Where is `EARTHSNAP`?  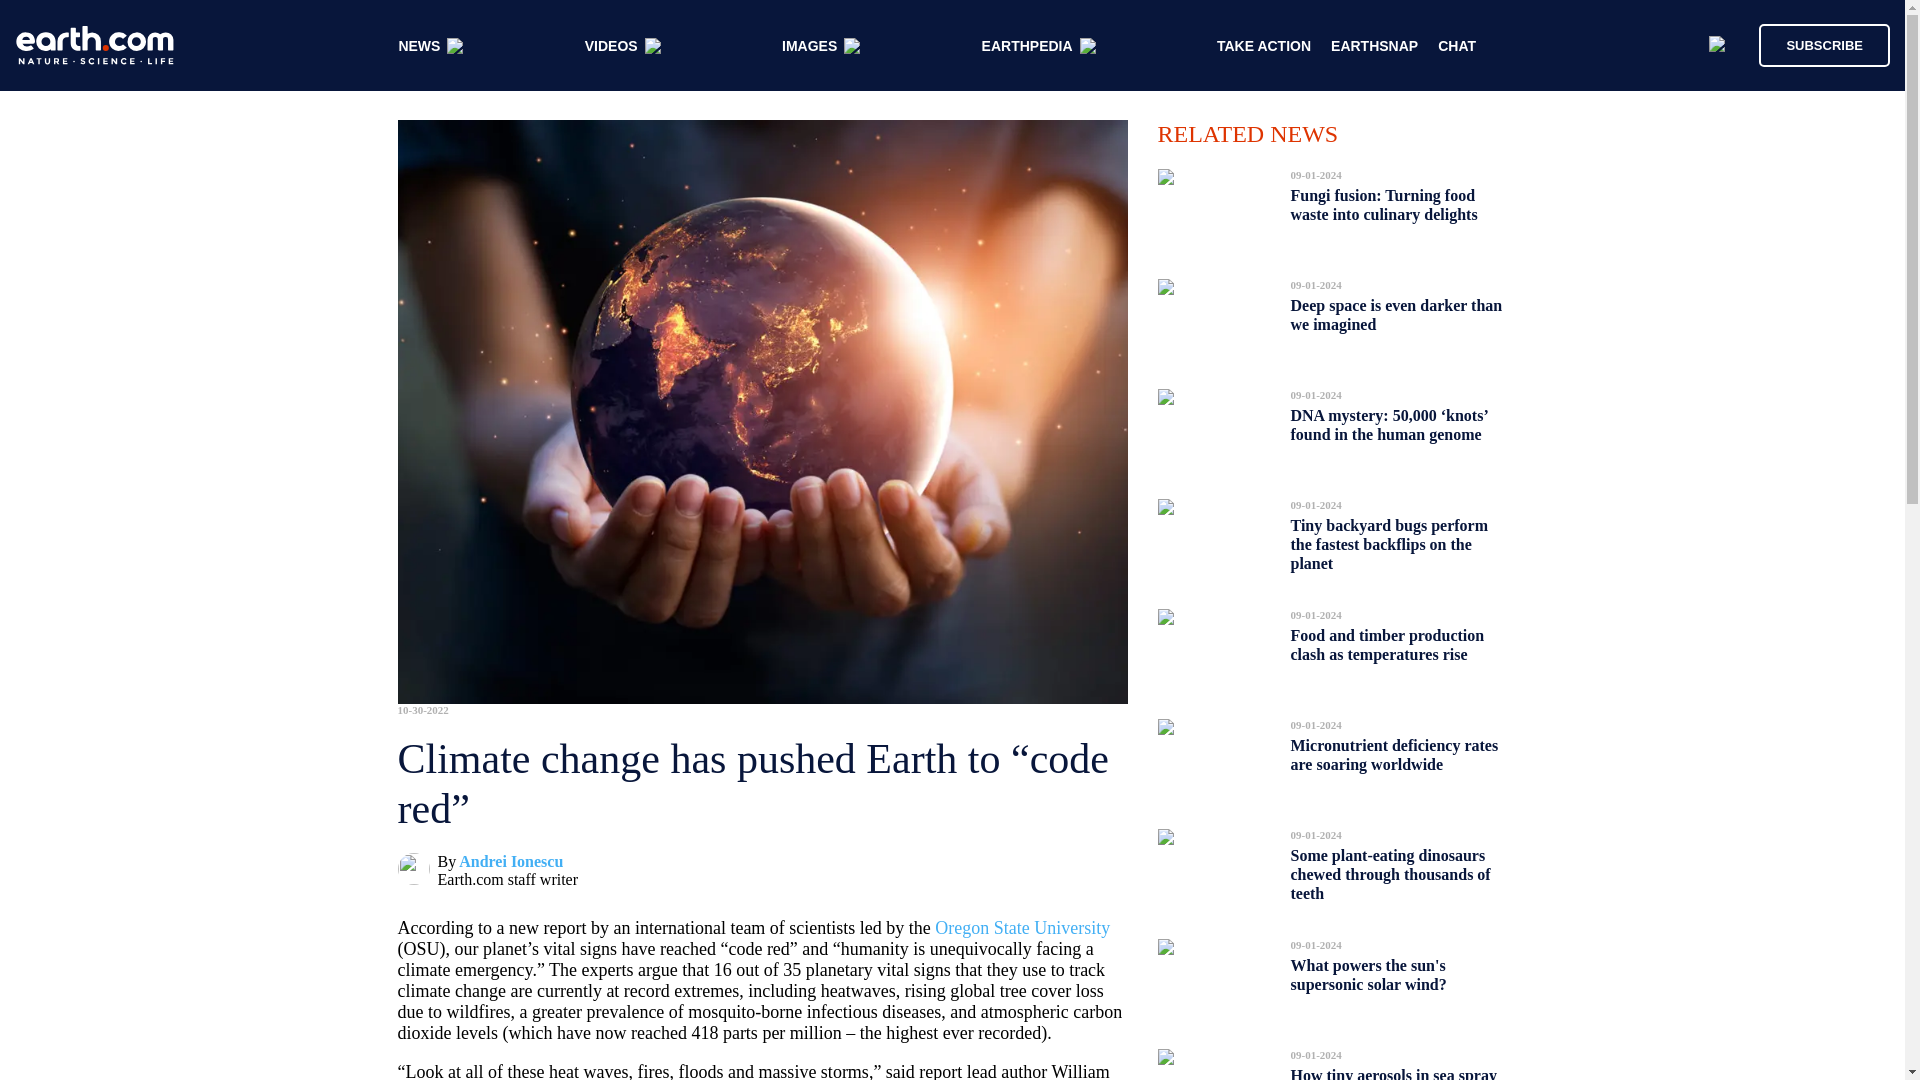
EARTHSNAP is located at coordinates (1374, 46).